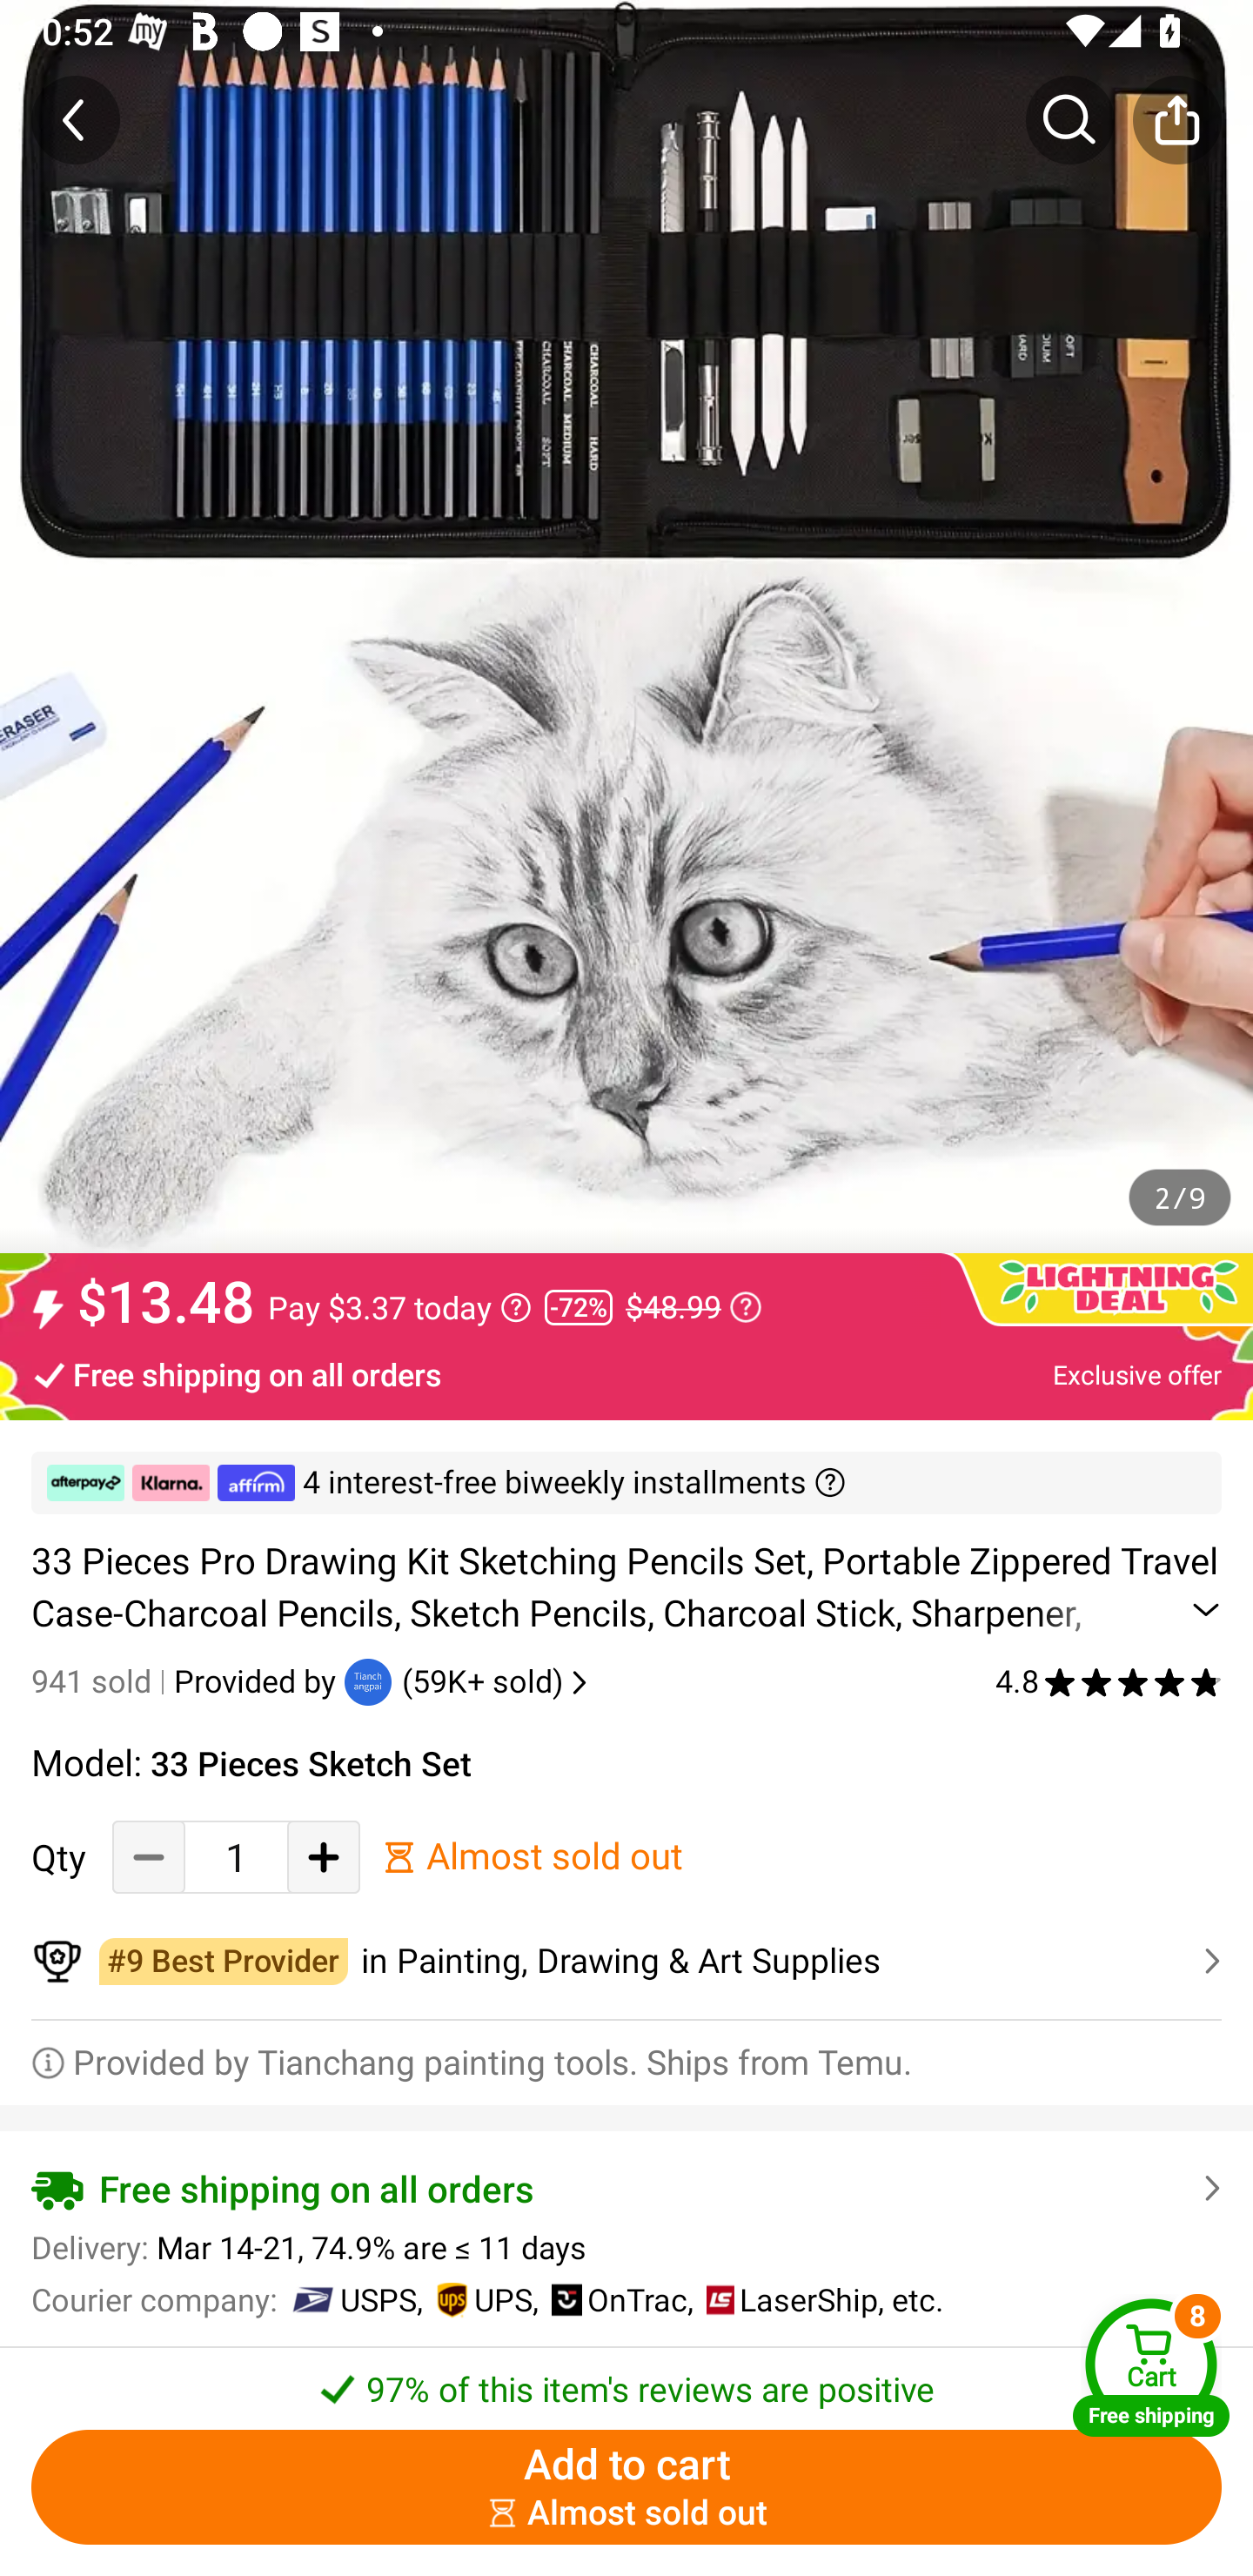  I want to click on Pay $3.37 today  , so click(399, 1307).